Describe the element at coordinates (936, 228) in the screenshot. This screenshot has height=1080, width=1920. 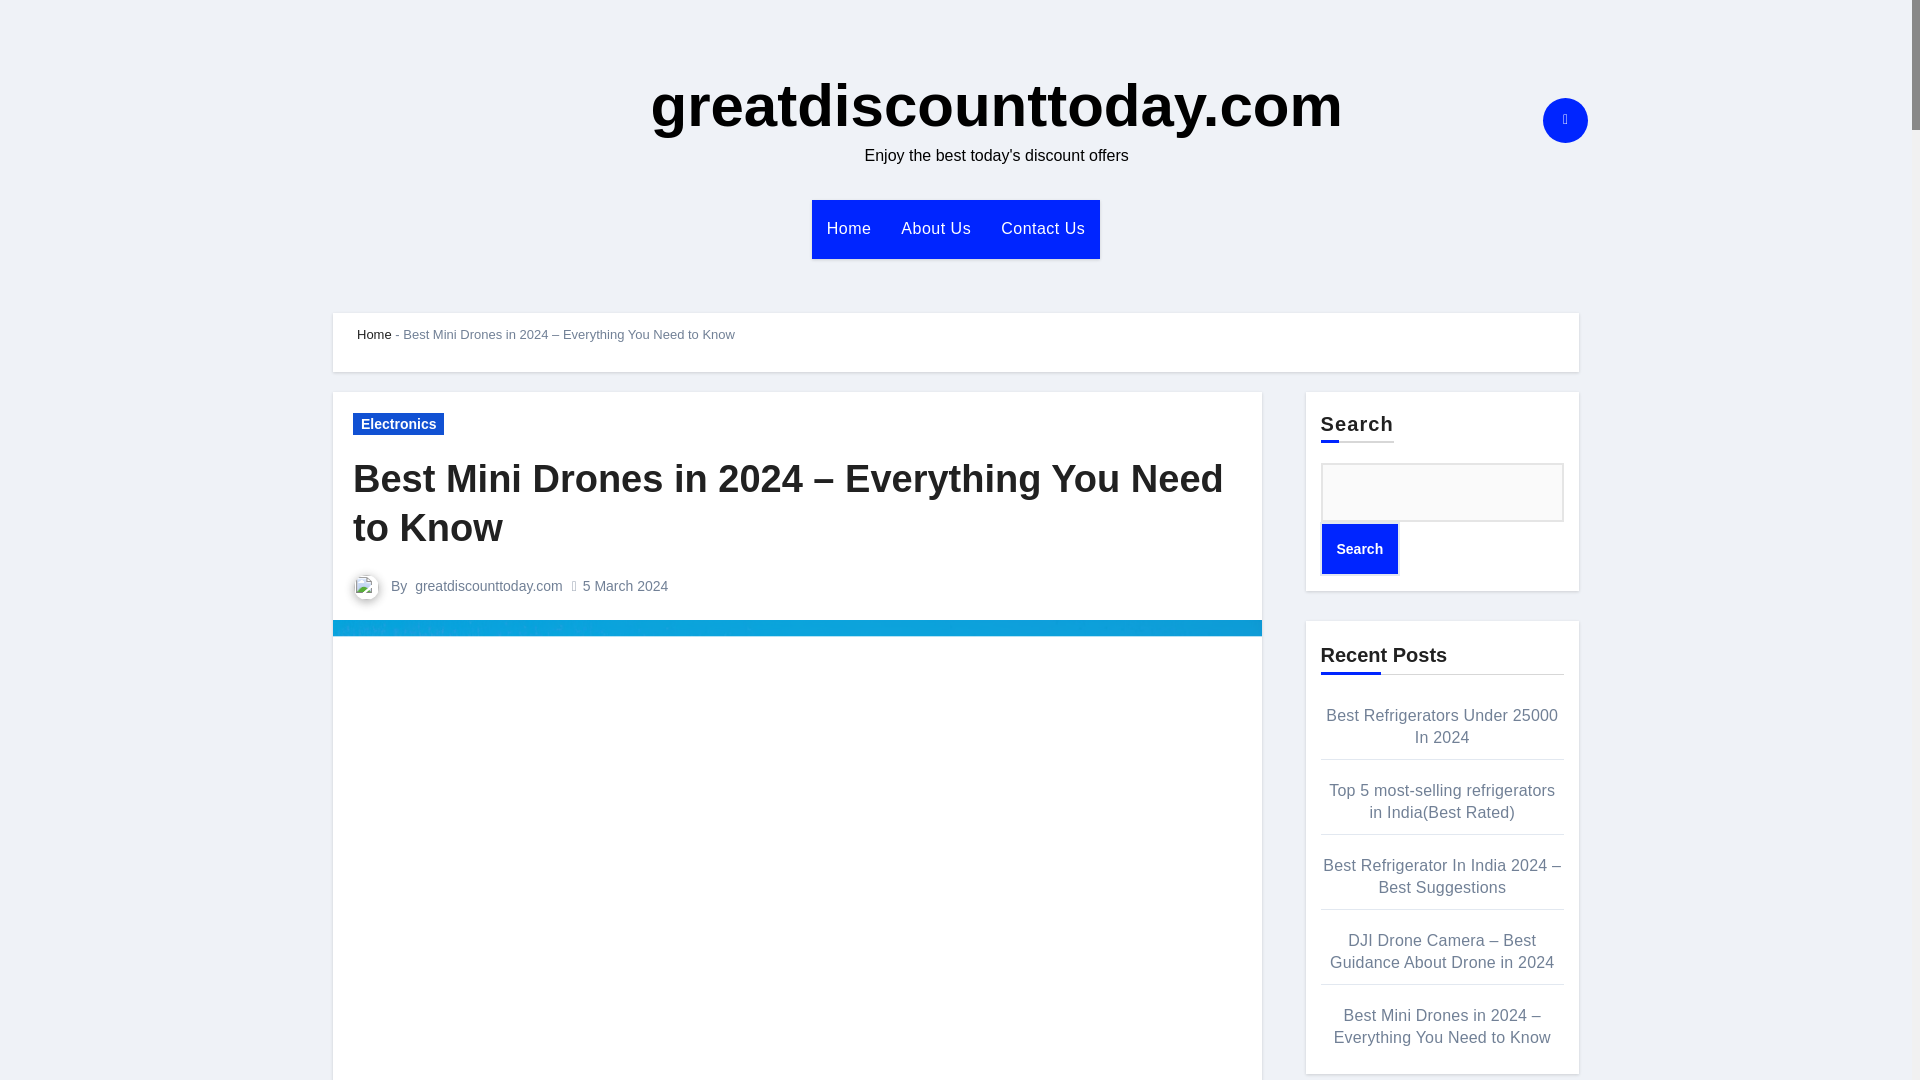
I see `About Us` at that location.